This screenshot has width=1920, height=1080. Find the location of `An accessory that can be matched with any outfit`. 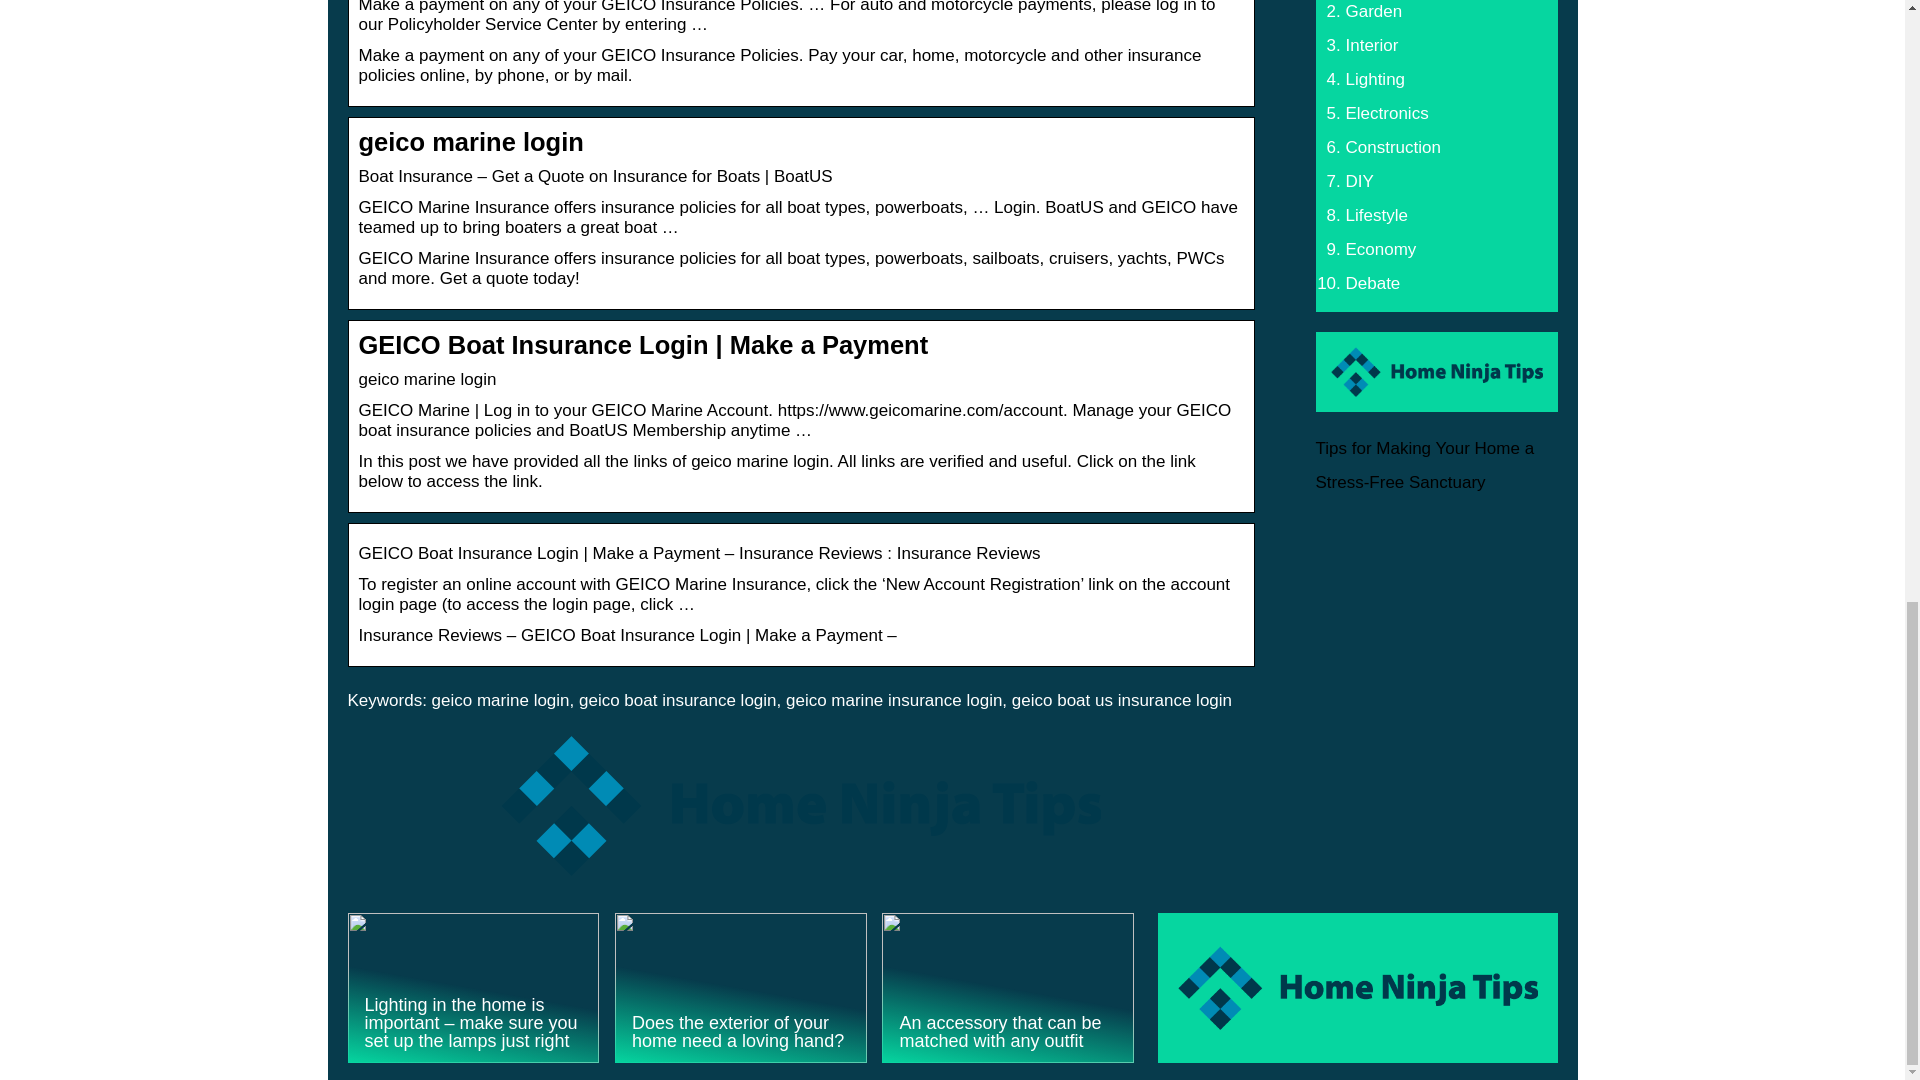

An accessory that can be matched with any outfit is located at coordinates (1008, 987).